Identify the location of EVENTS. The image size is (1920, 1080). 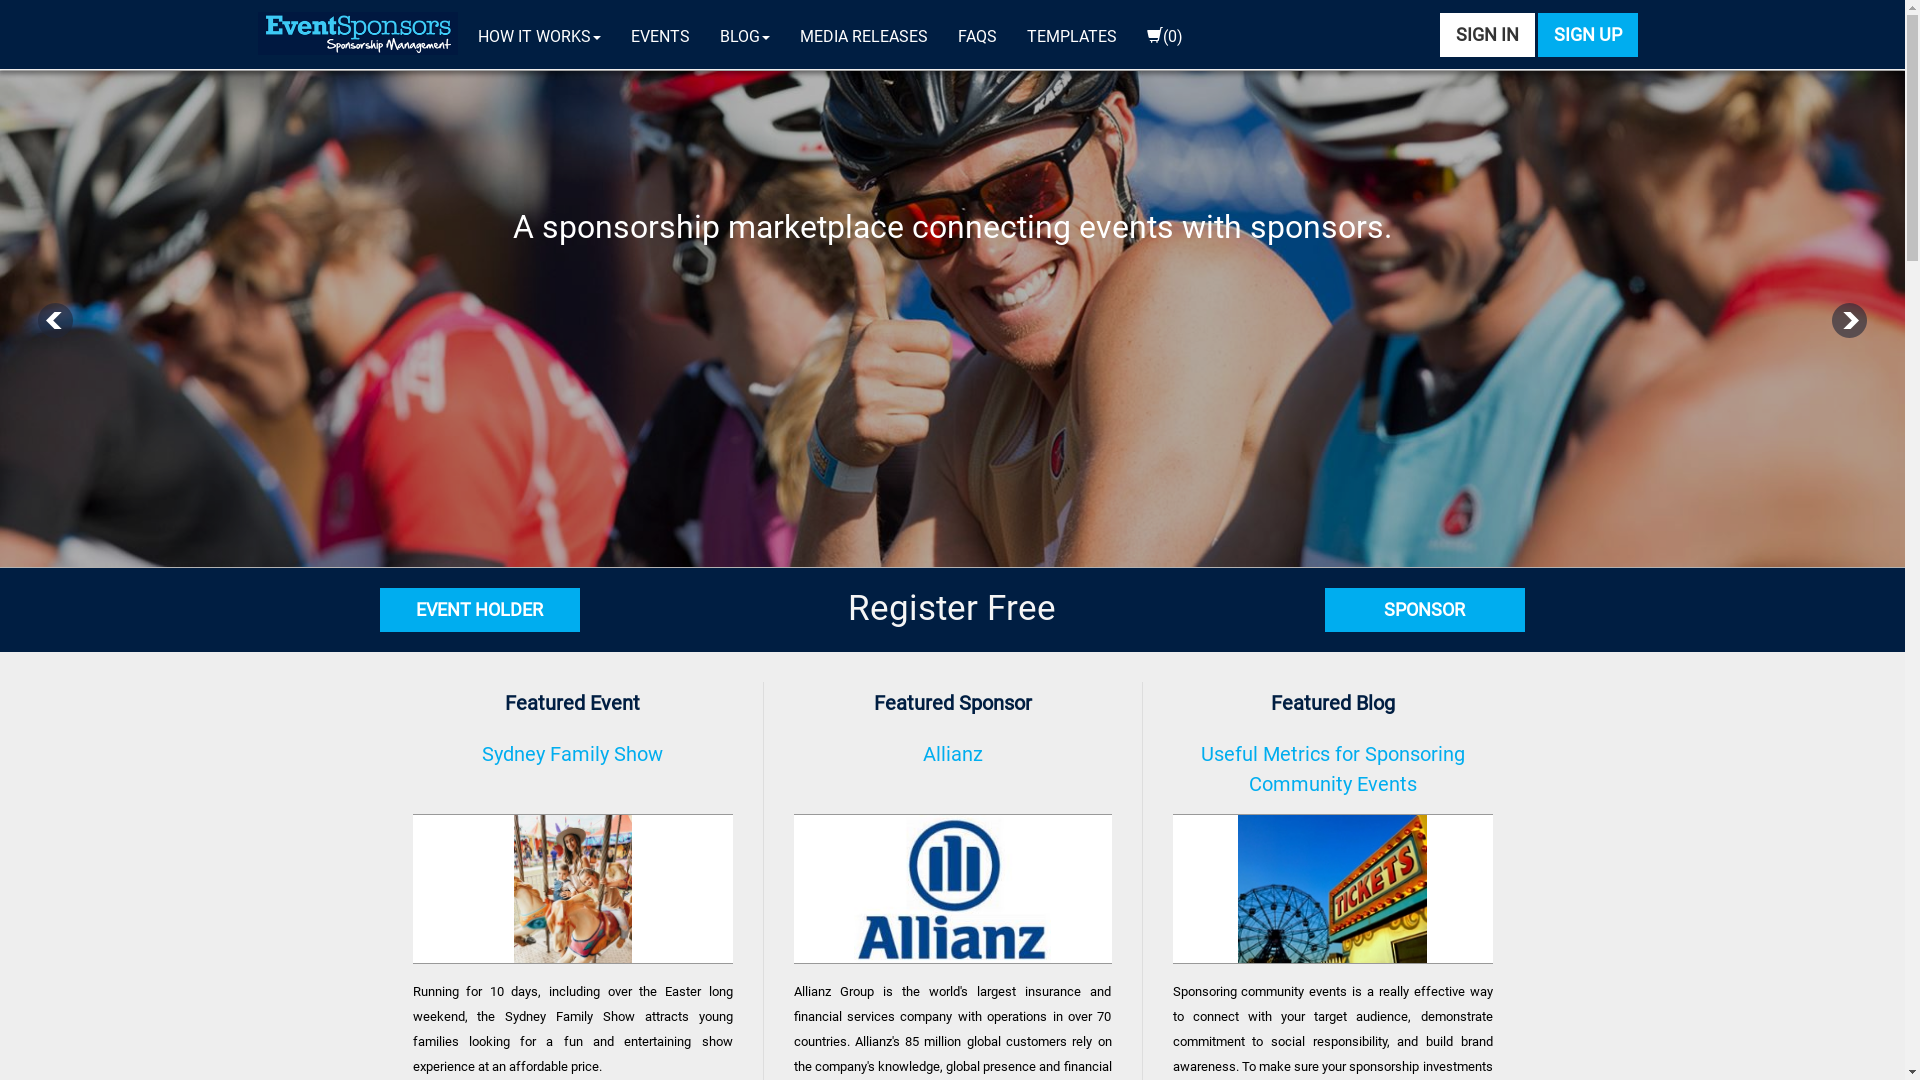
(660, 37).